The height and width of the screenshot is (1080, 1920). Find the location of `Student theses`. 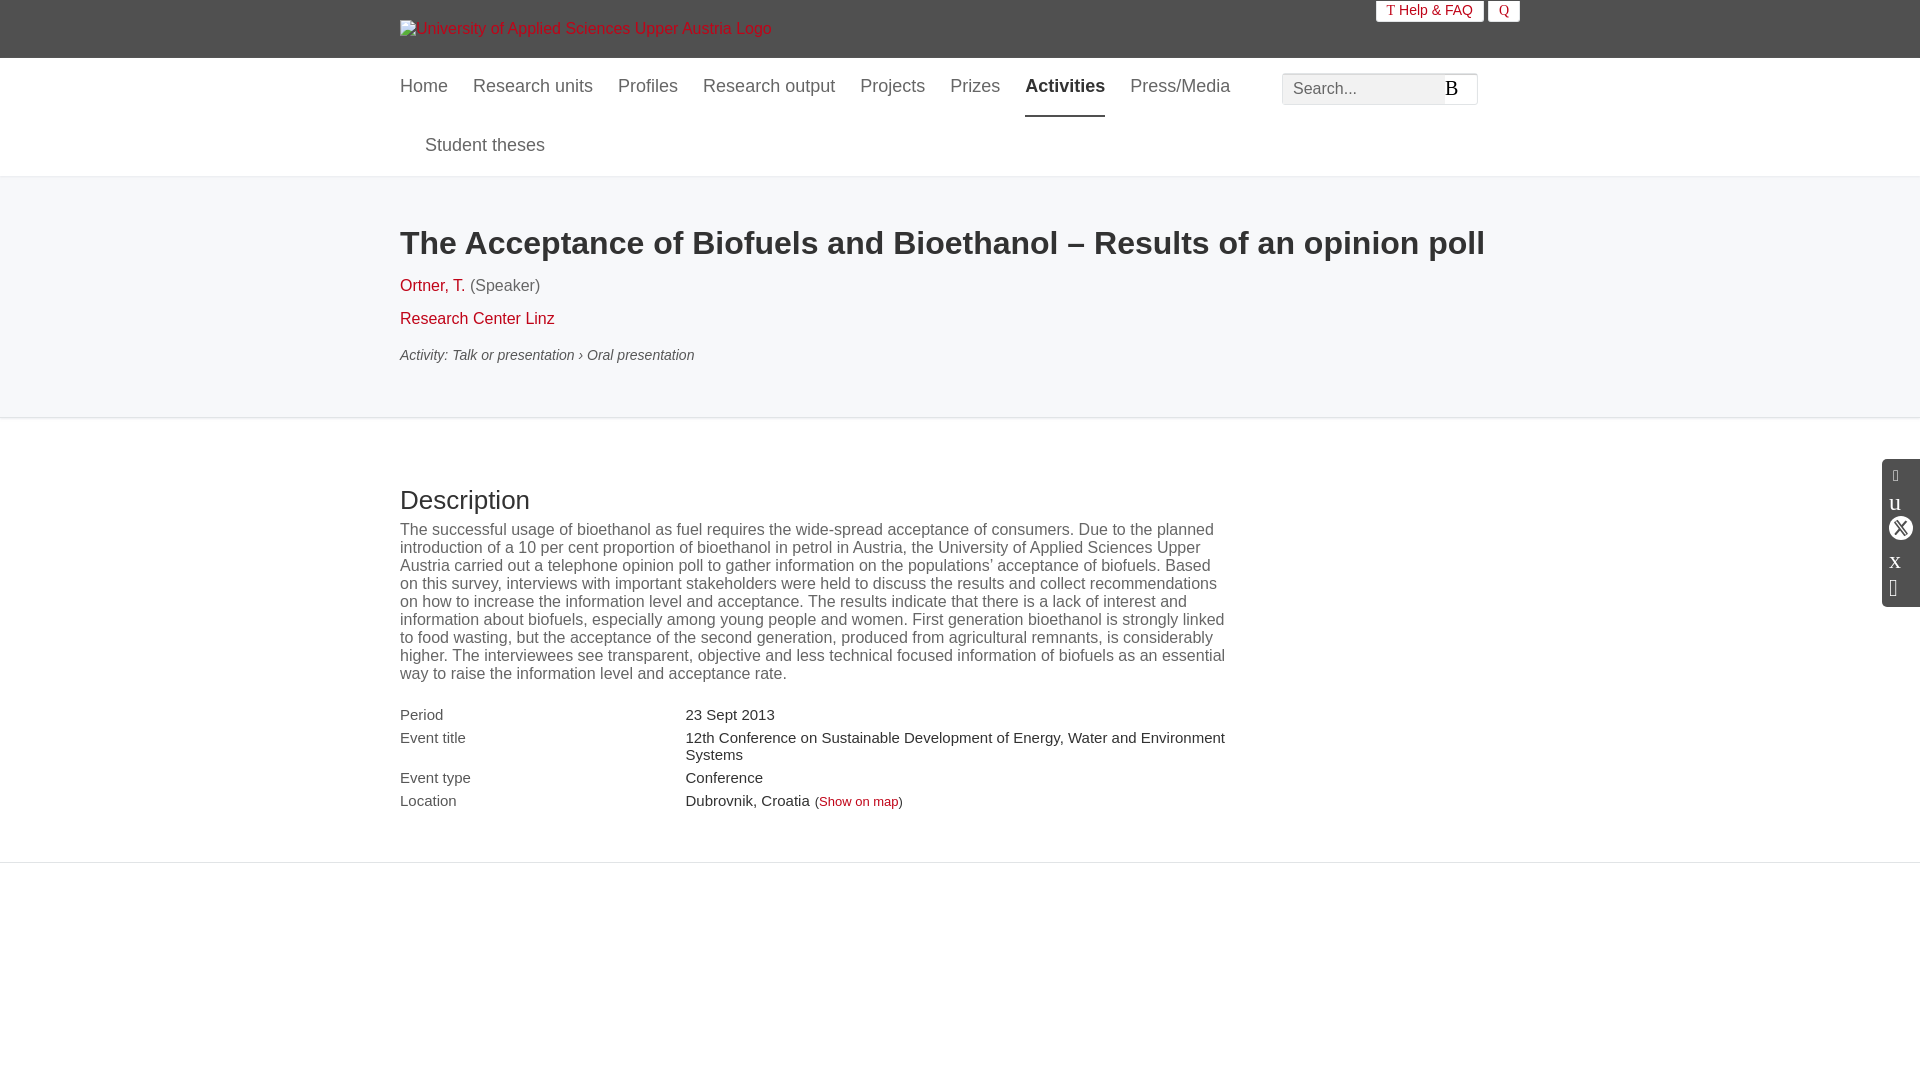

Student theses is located at coordinates (484, 146).